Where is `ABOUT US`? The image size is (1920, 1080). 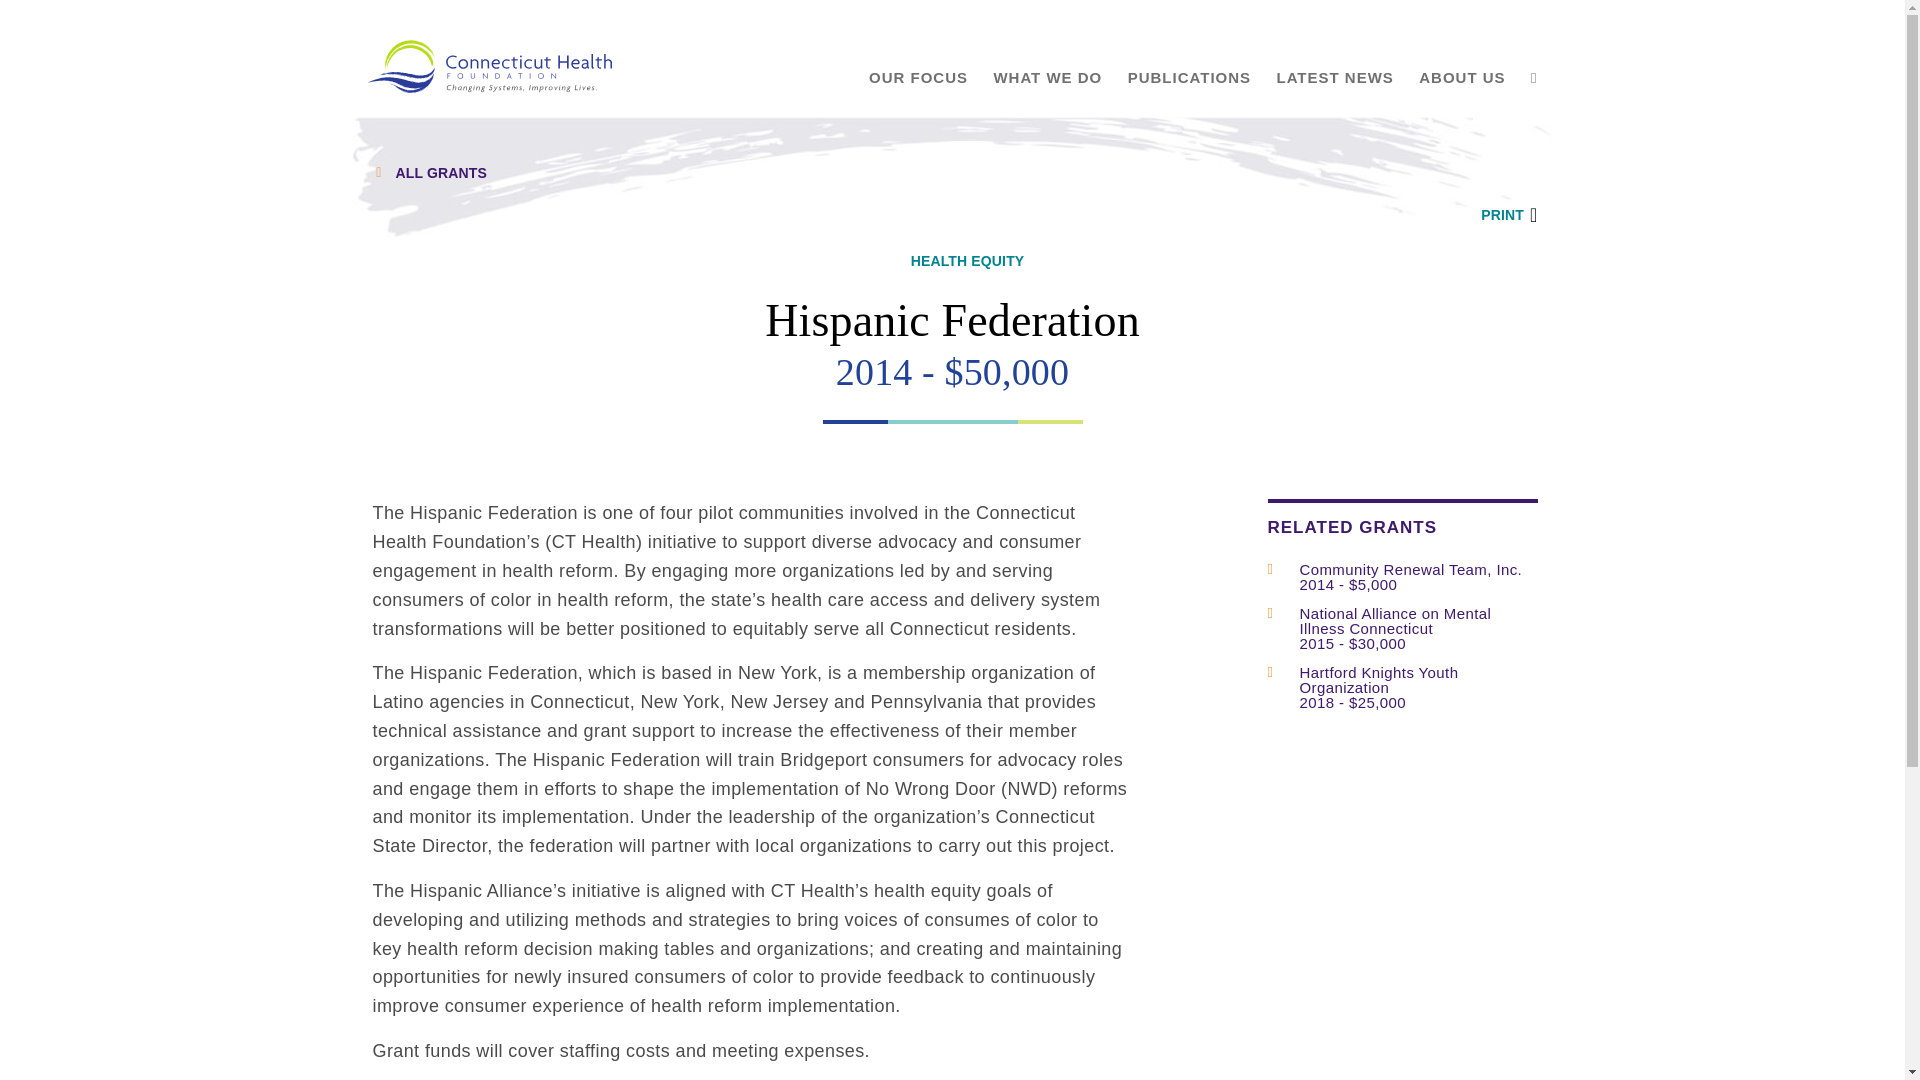
ABOUT US is located at coordinates (1462, 78).